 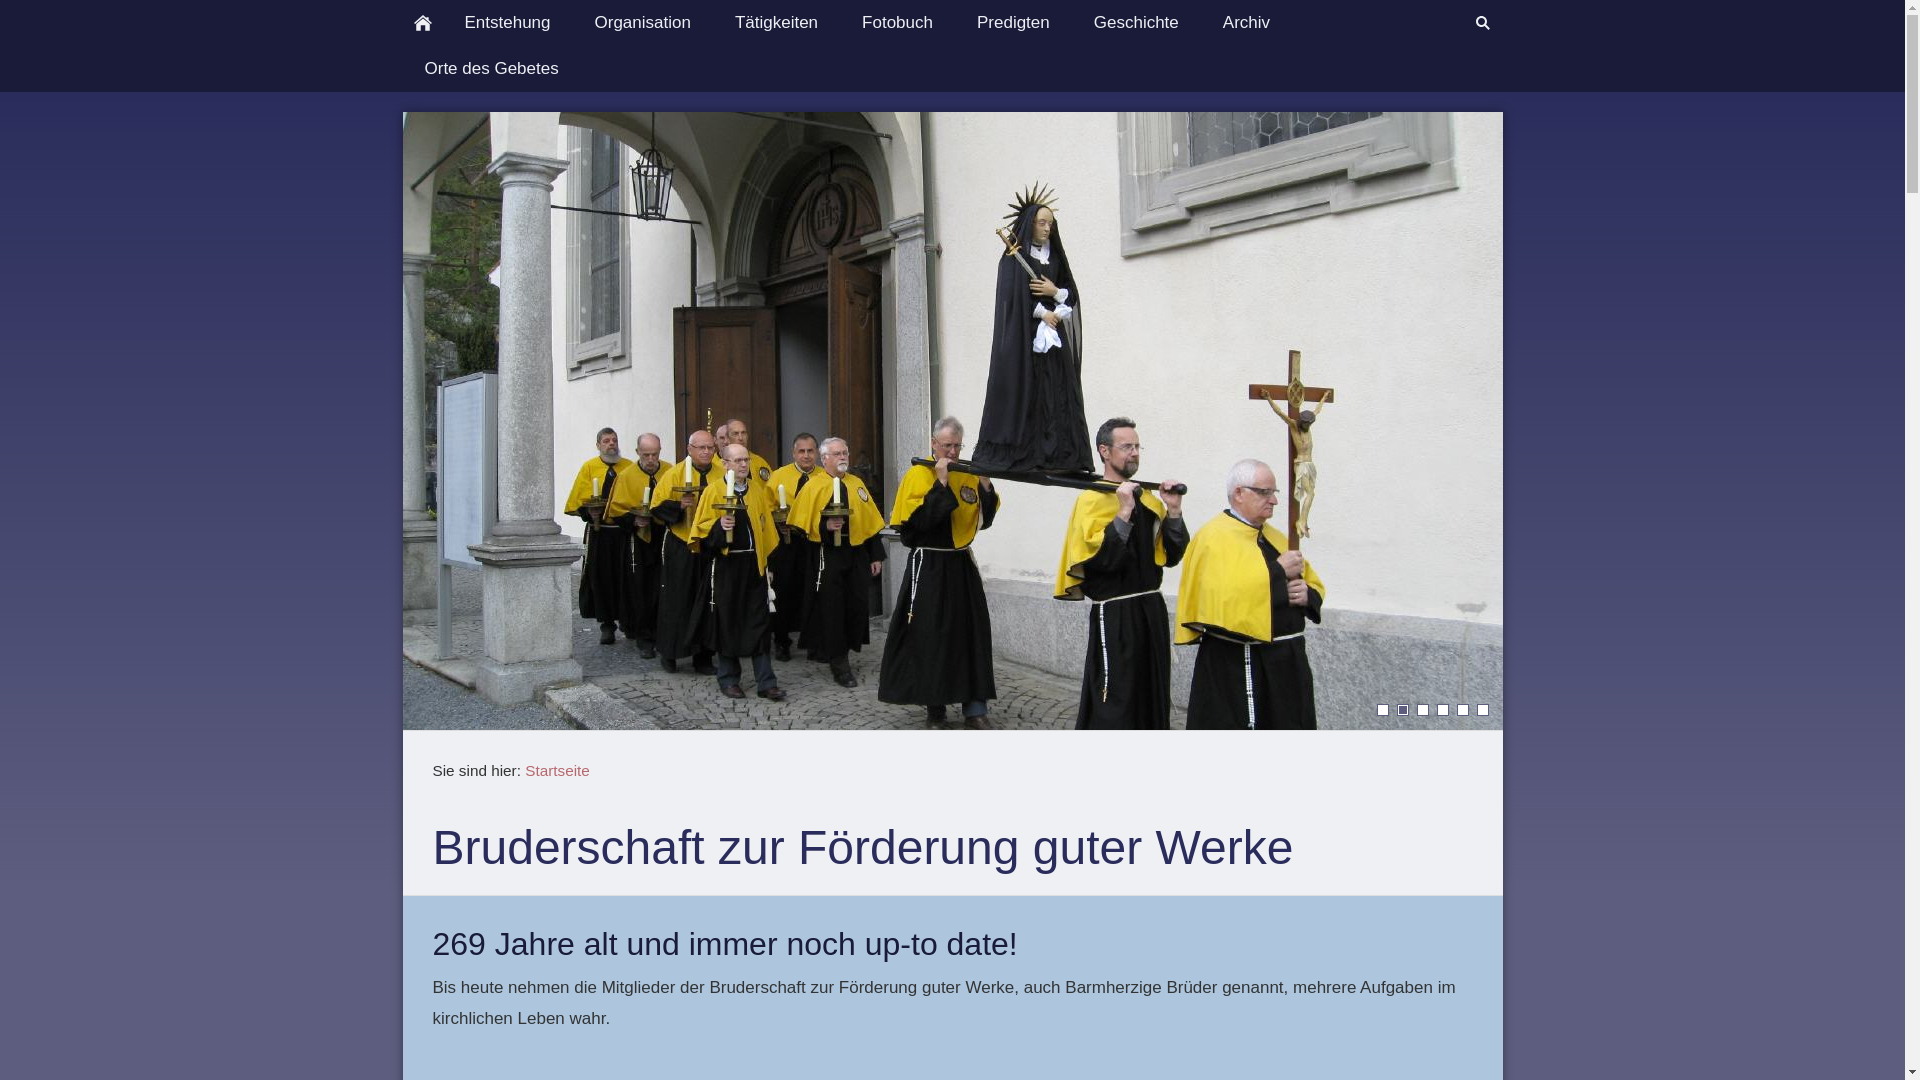 What do you see at coordinates (507, 23) in the screenshot?
I see `Entstehung` at bounding box center [507, 23].